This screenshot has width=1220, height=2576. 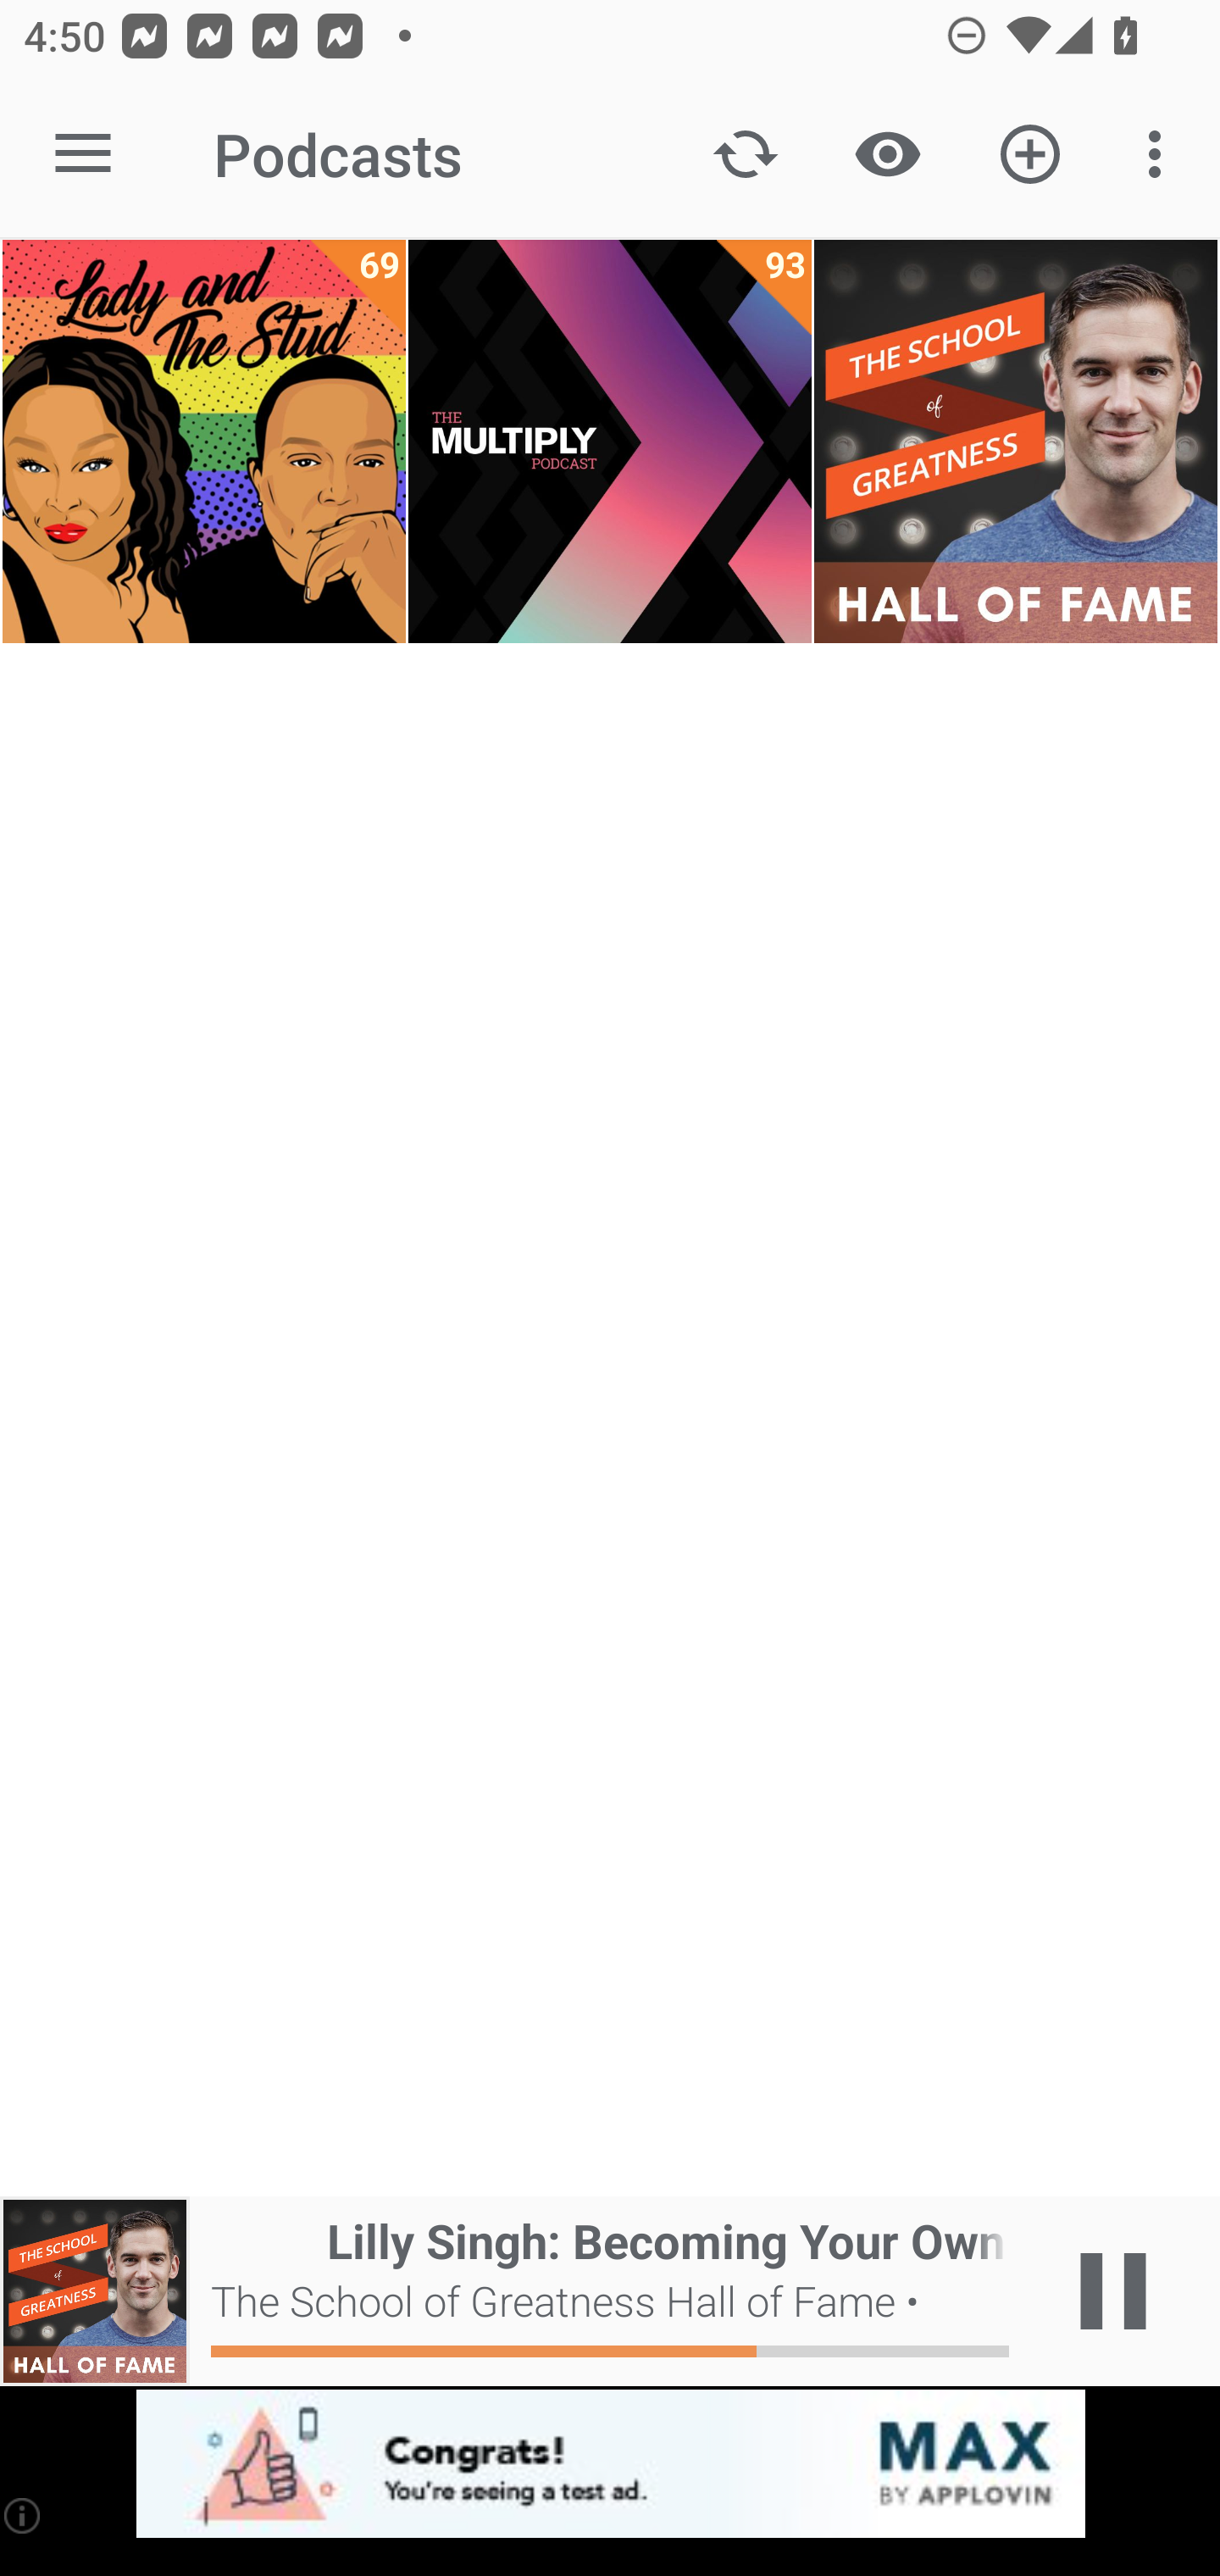 I want to click on (i), so click(x=24, y=2515).